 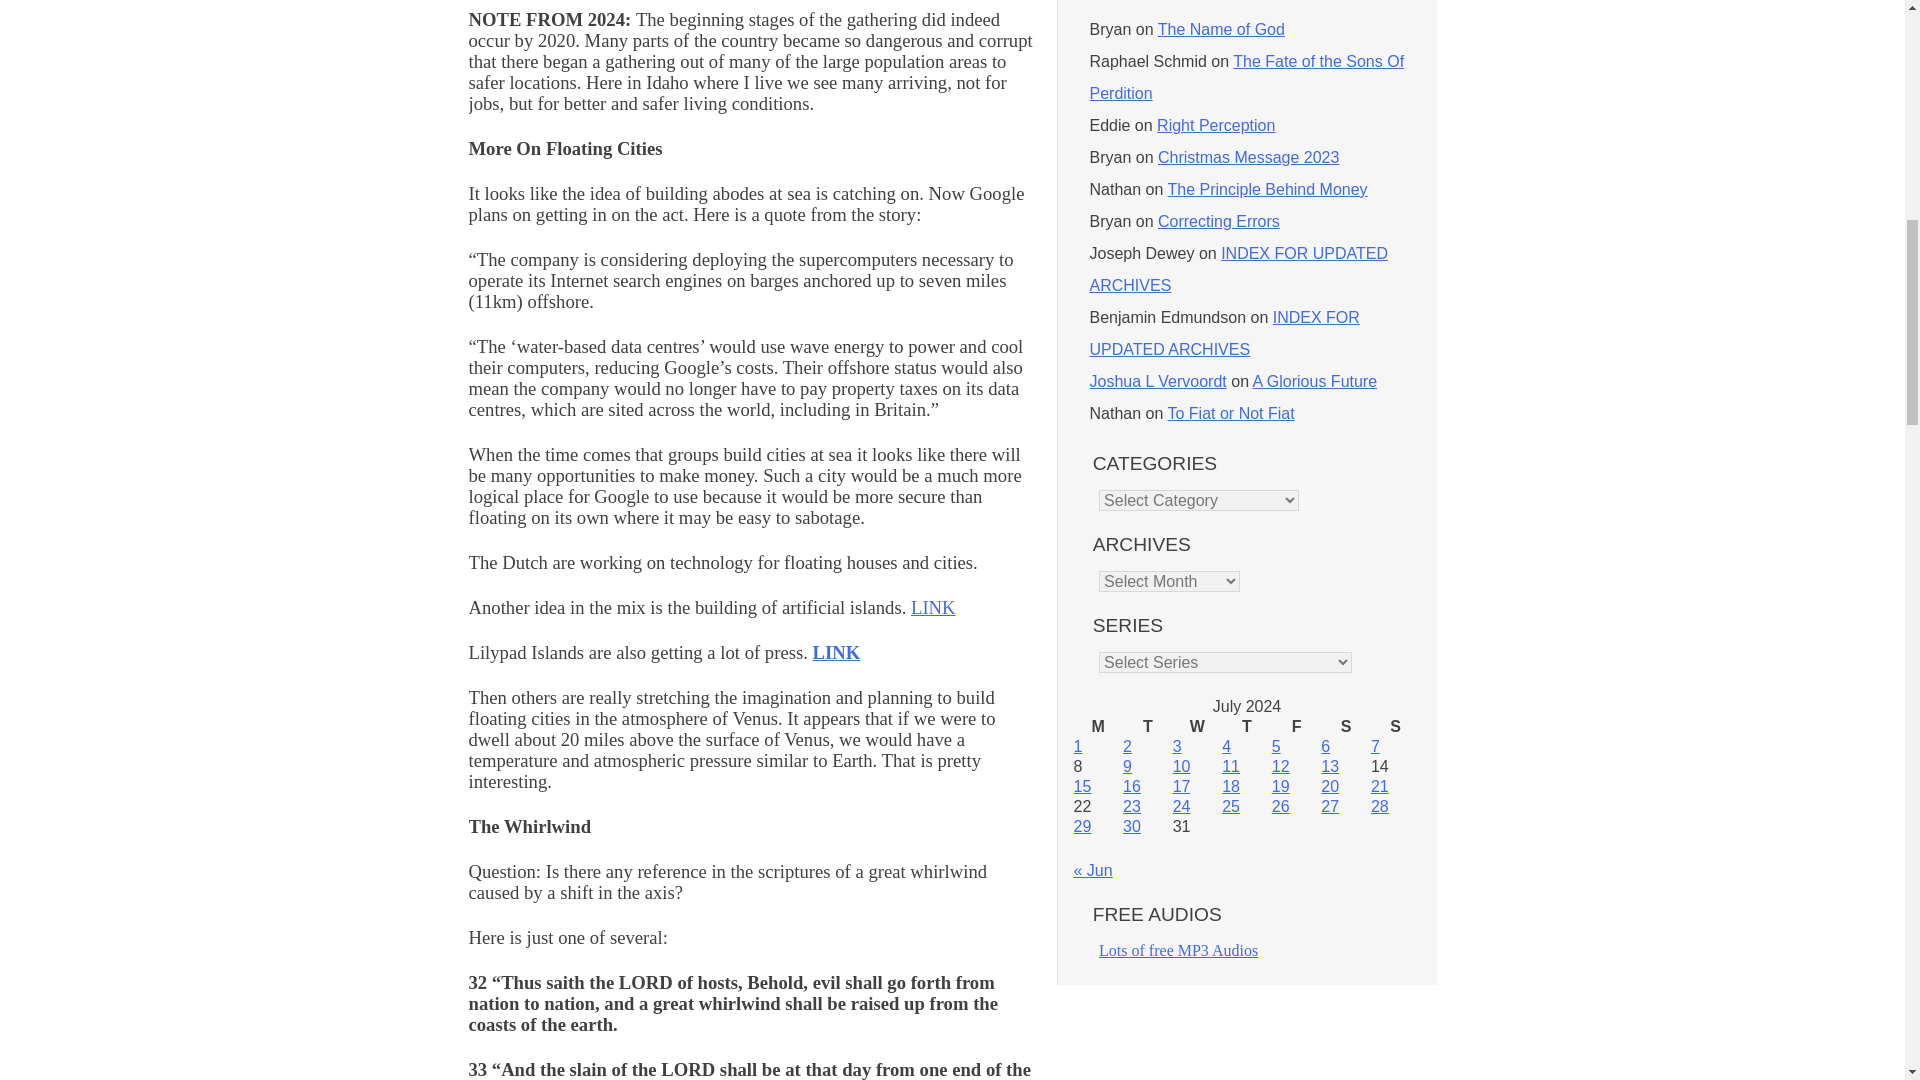 What do you see at coordinates (933, 607) in the screenshot?
I see `LINK` at bounding box center [933, 607].